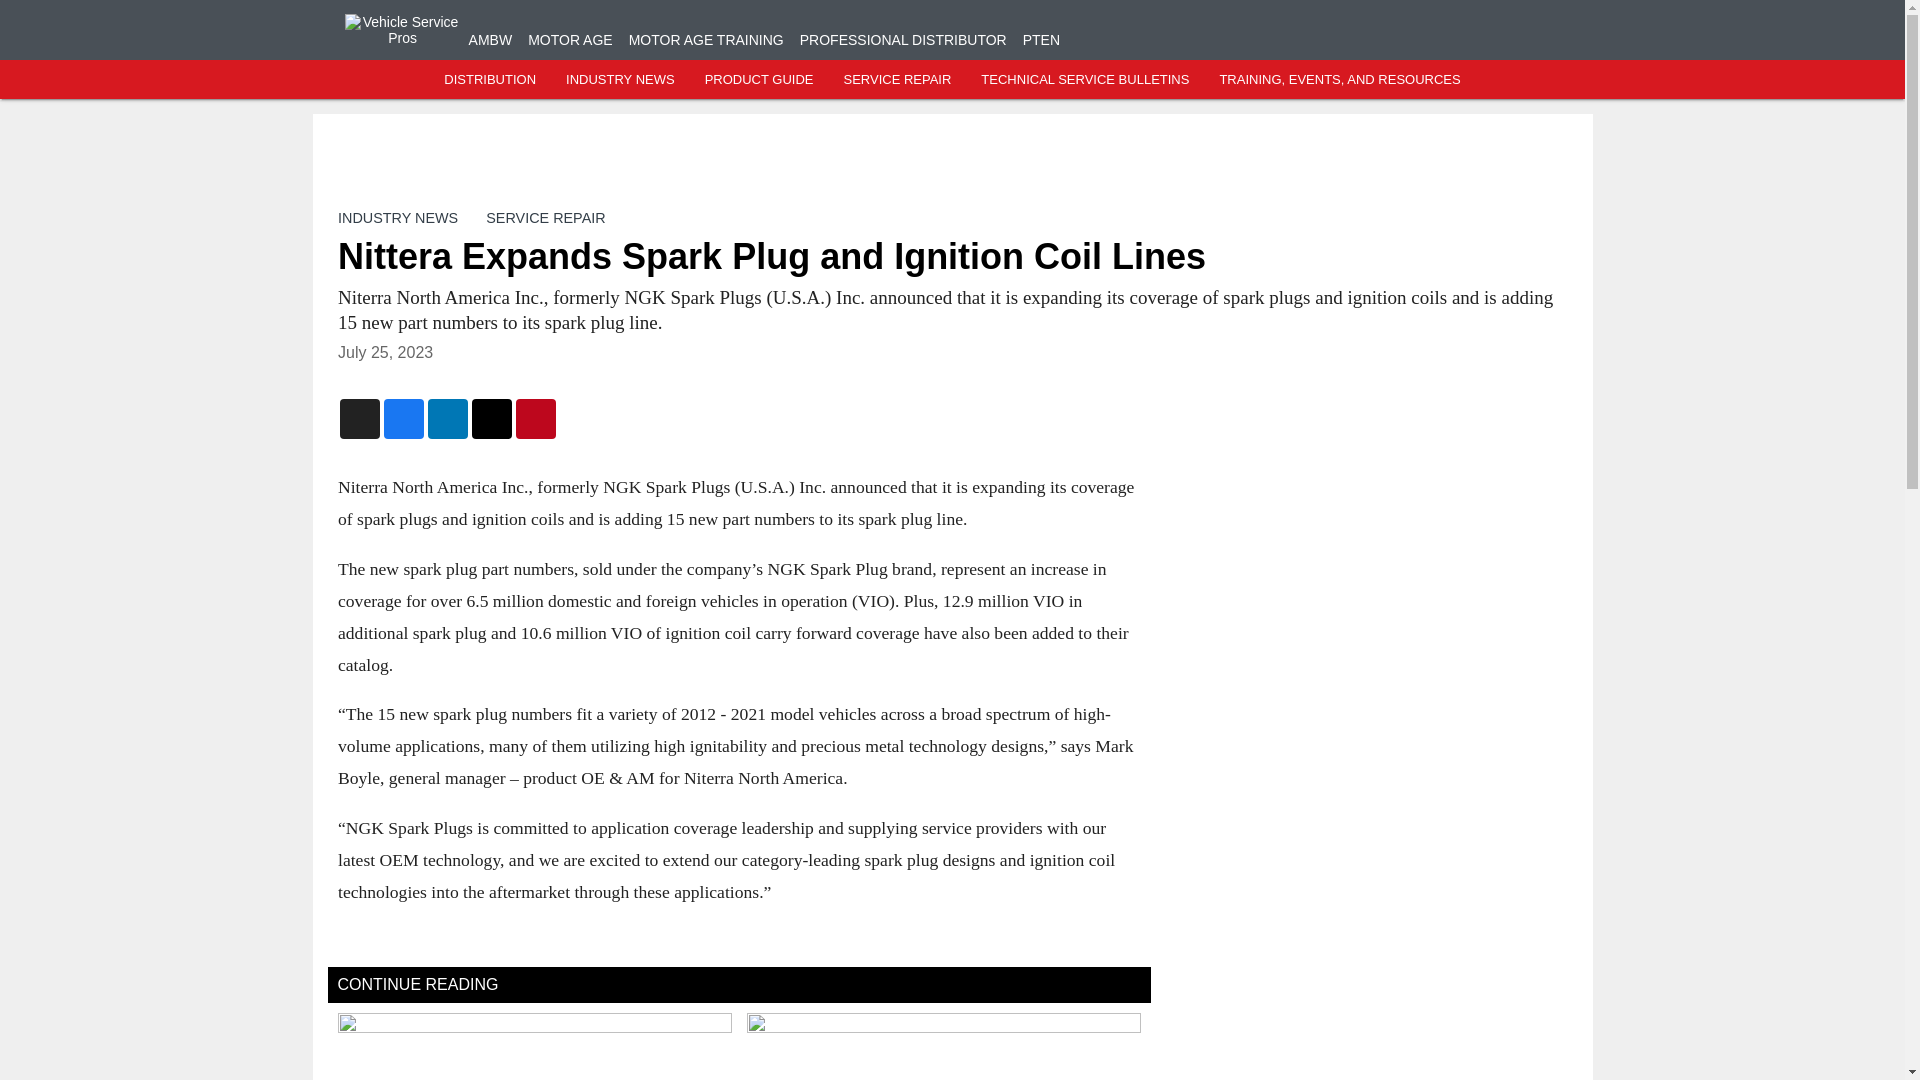 The image size is (1920, 1080). I want to click on INDUSTRY NEWS, so click(620, 80).